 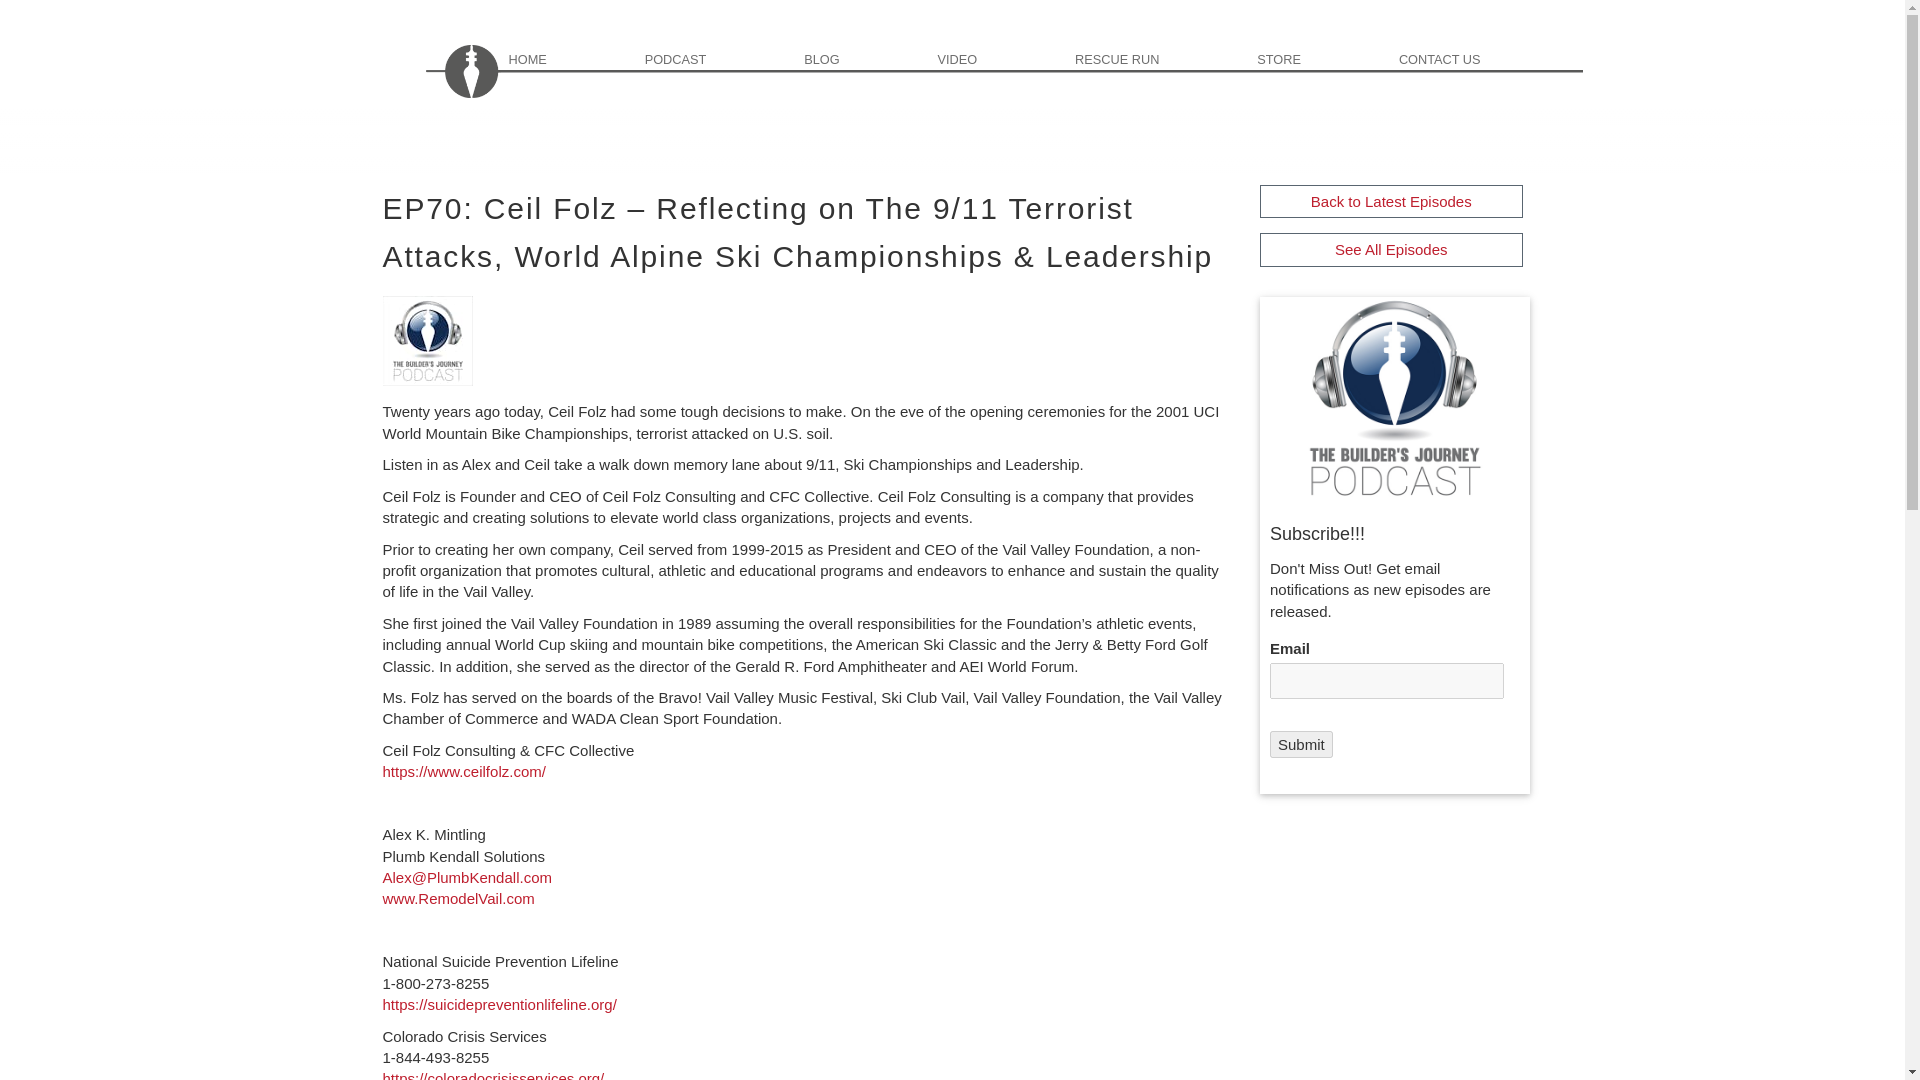 I want to click on Home, so click(x=569, y=57).